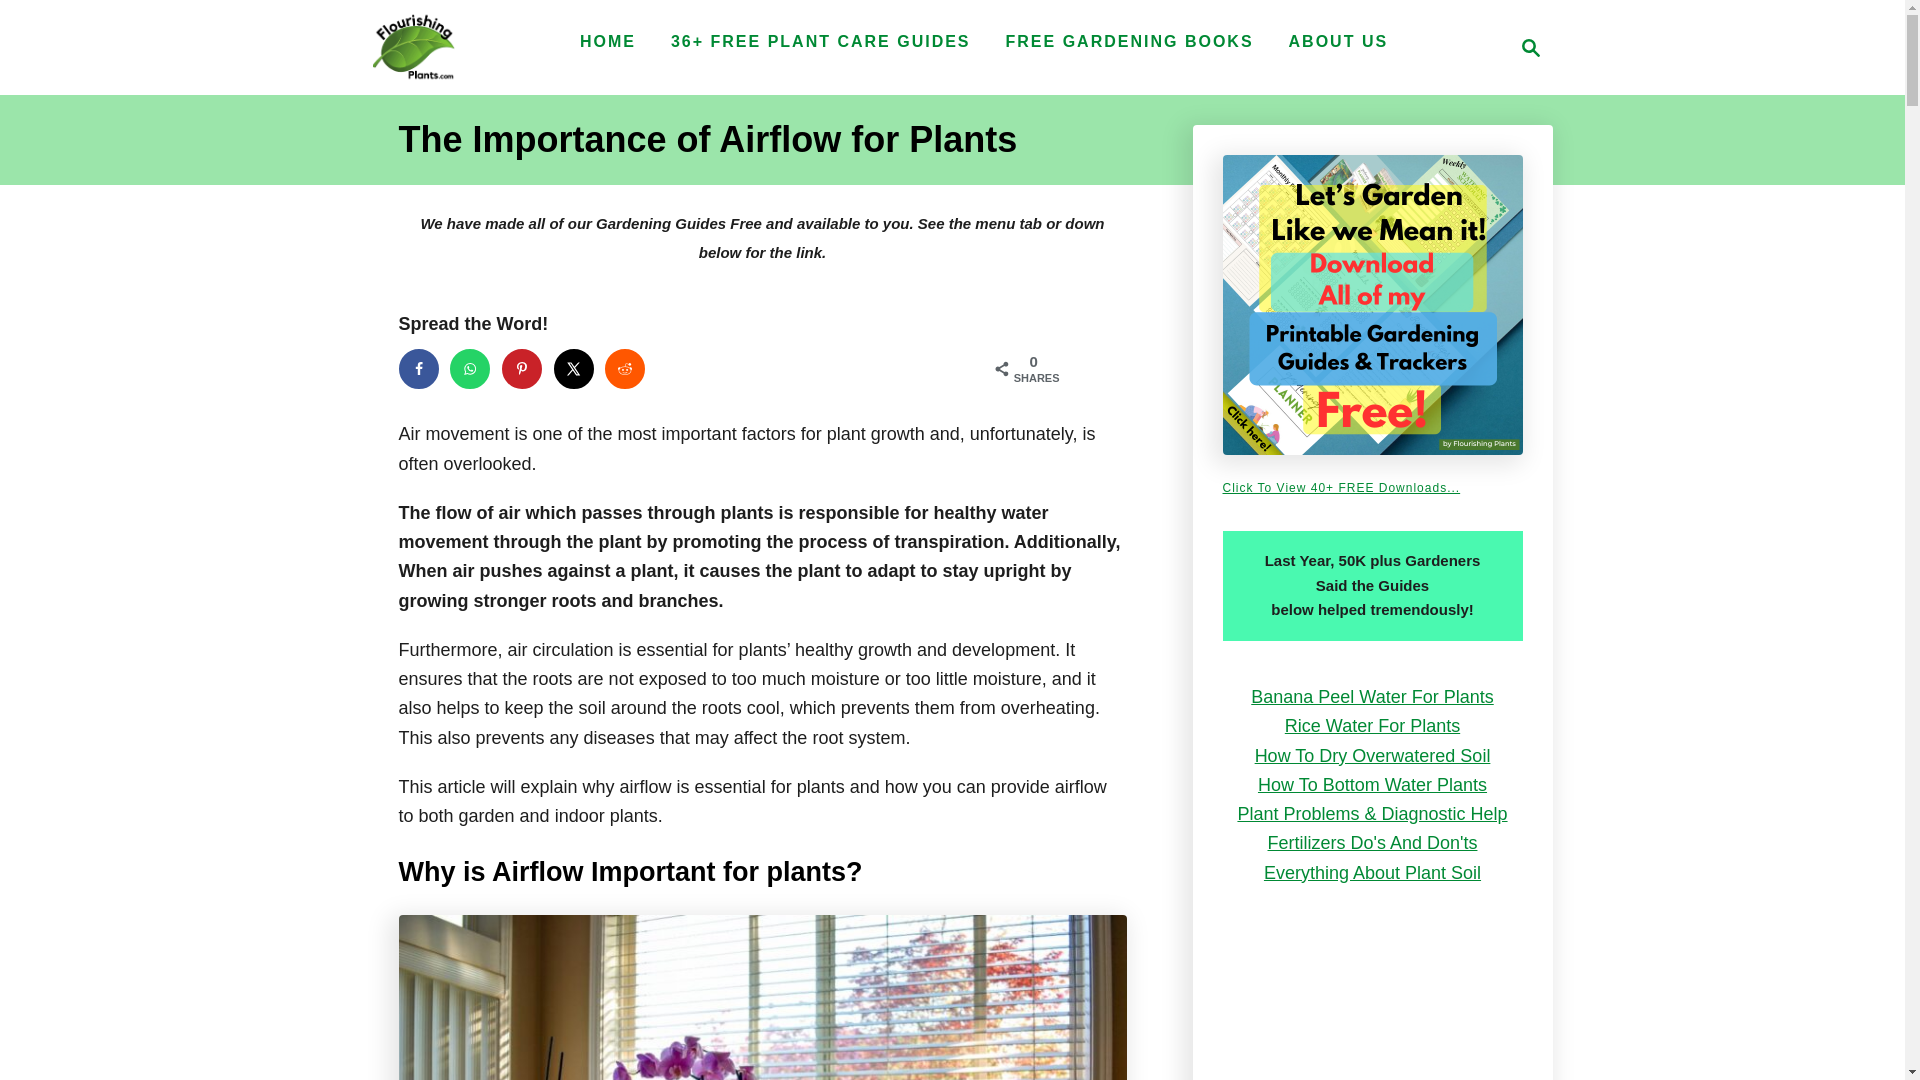 This screenshot has height=1080, width=1920. I want to click on Flourishing Plants, so click(412, 47).